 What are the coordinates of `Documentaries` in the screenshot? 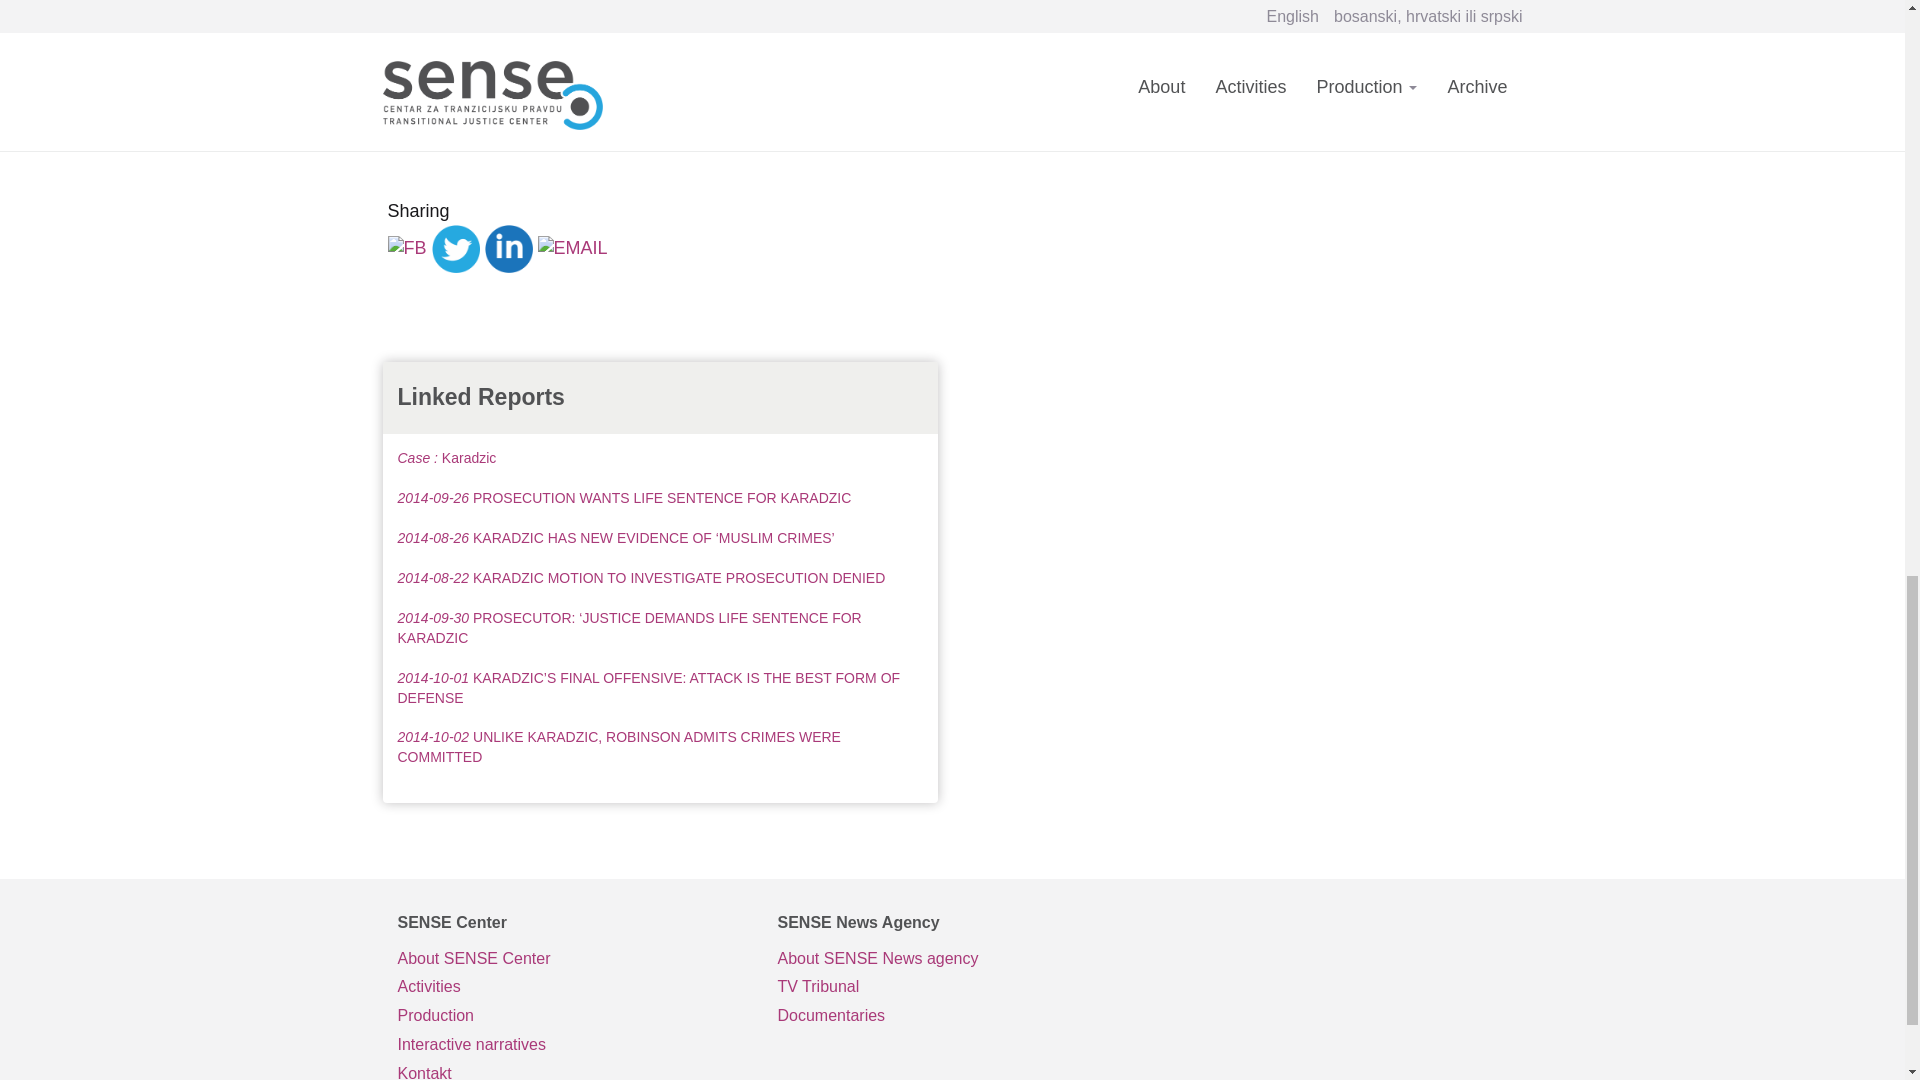 It's located at (952, 1016).